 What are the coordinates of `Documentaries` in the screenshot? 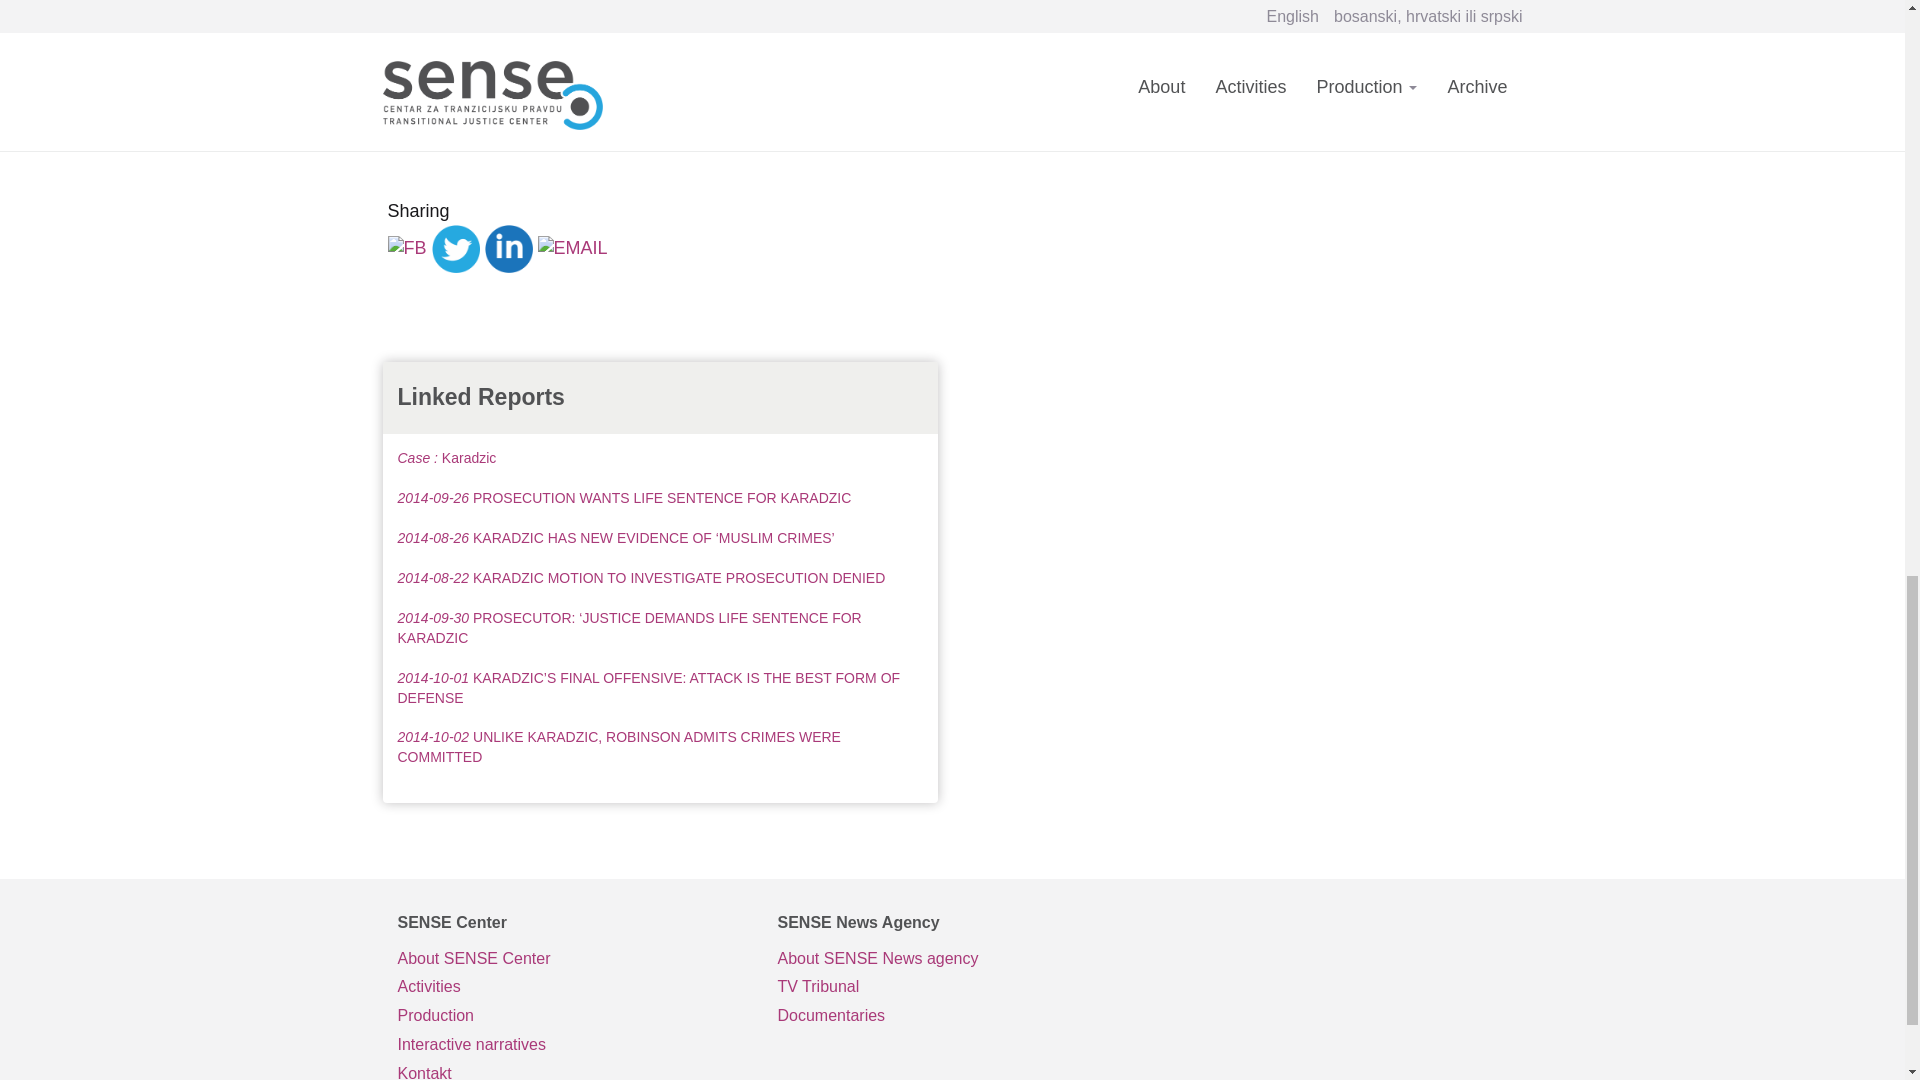 It's located at (952, 1016).